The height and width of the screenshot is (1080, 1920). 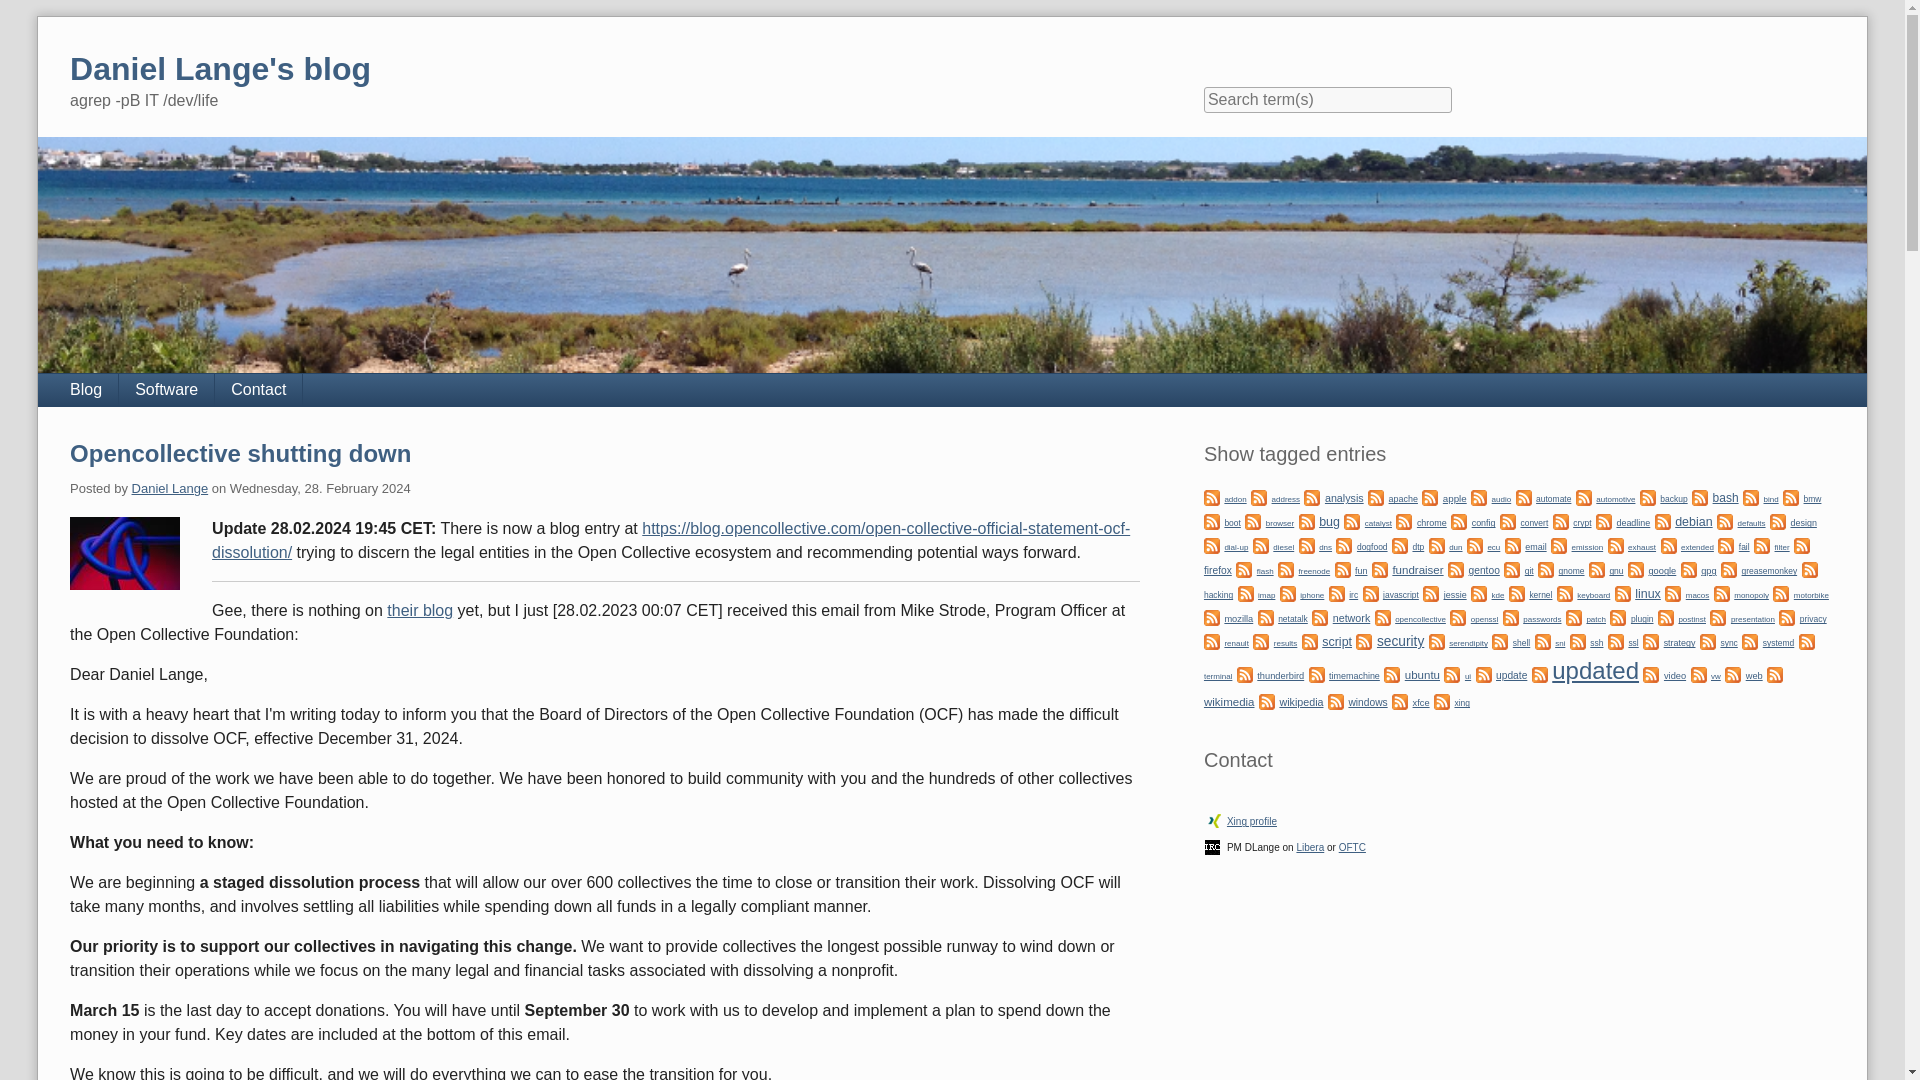 I want to click on Contact, so click(x=259, y=390).